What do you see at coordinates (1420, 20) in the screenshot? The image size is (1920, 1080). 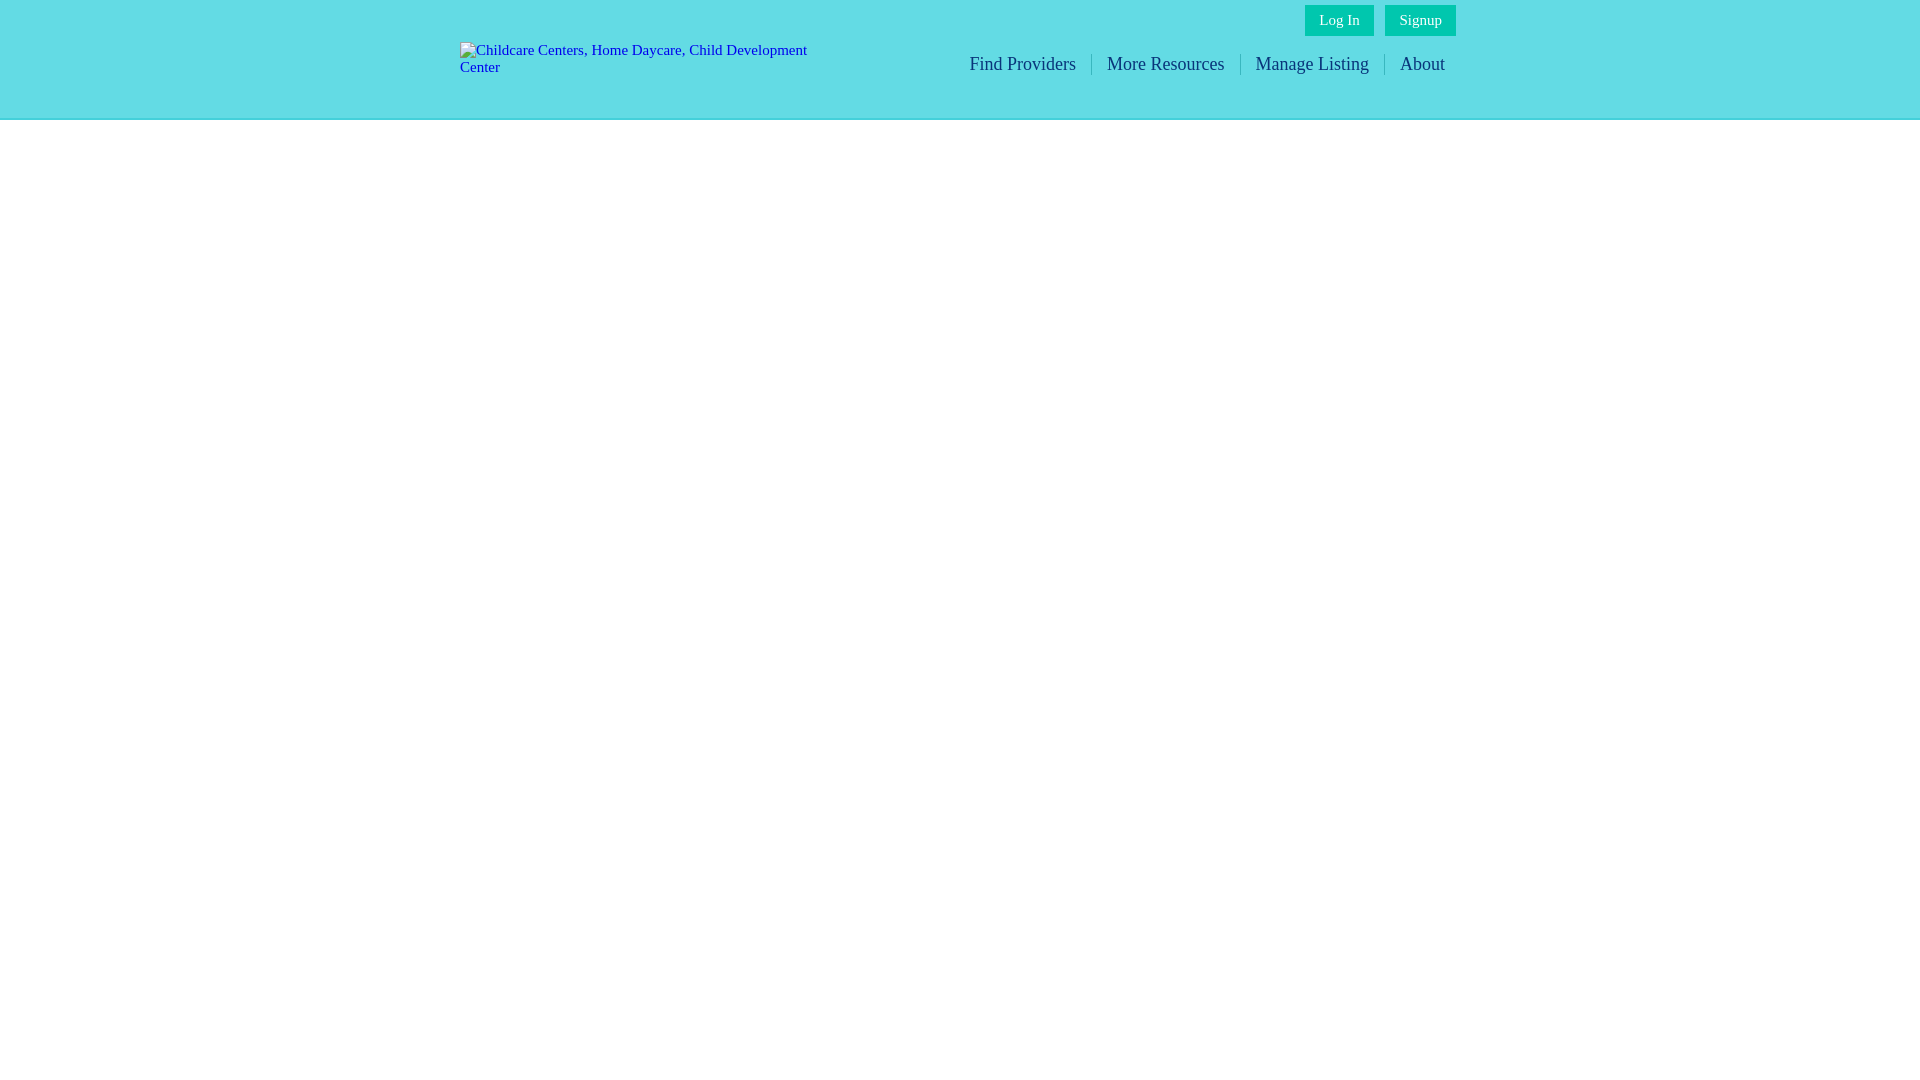 I see `Signup` at bounding box center [1420, 20].